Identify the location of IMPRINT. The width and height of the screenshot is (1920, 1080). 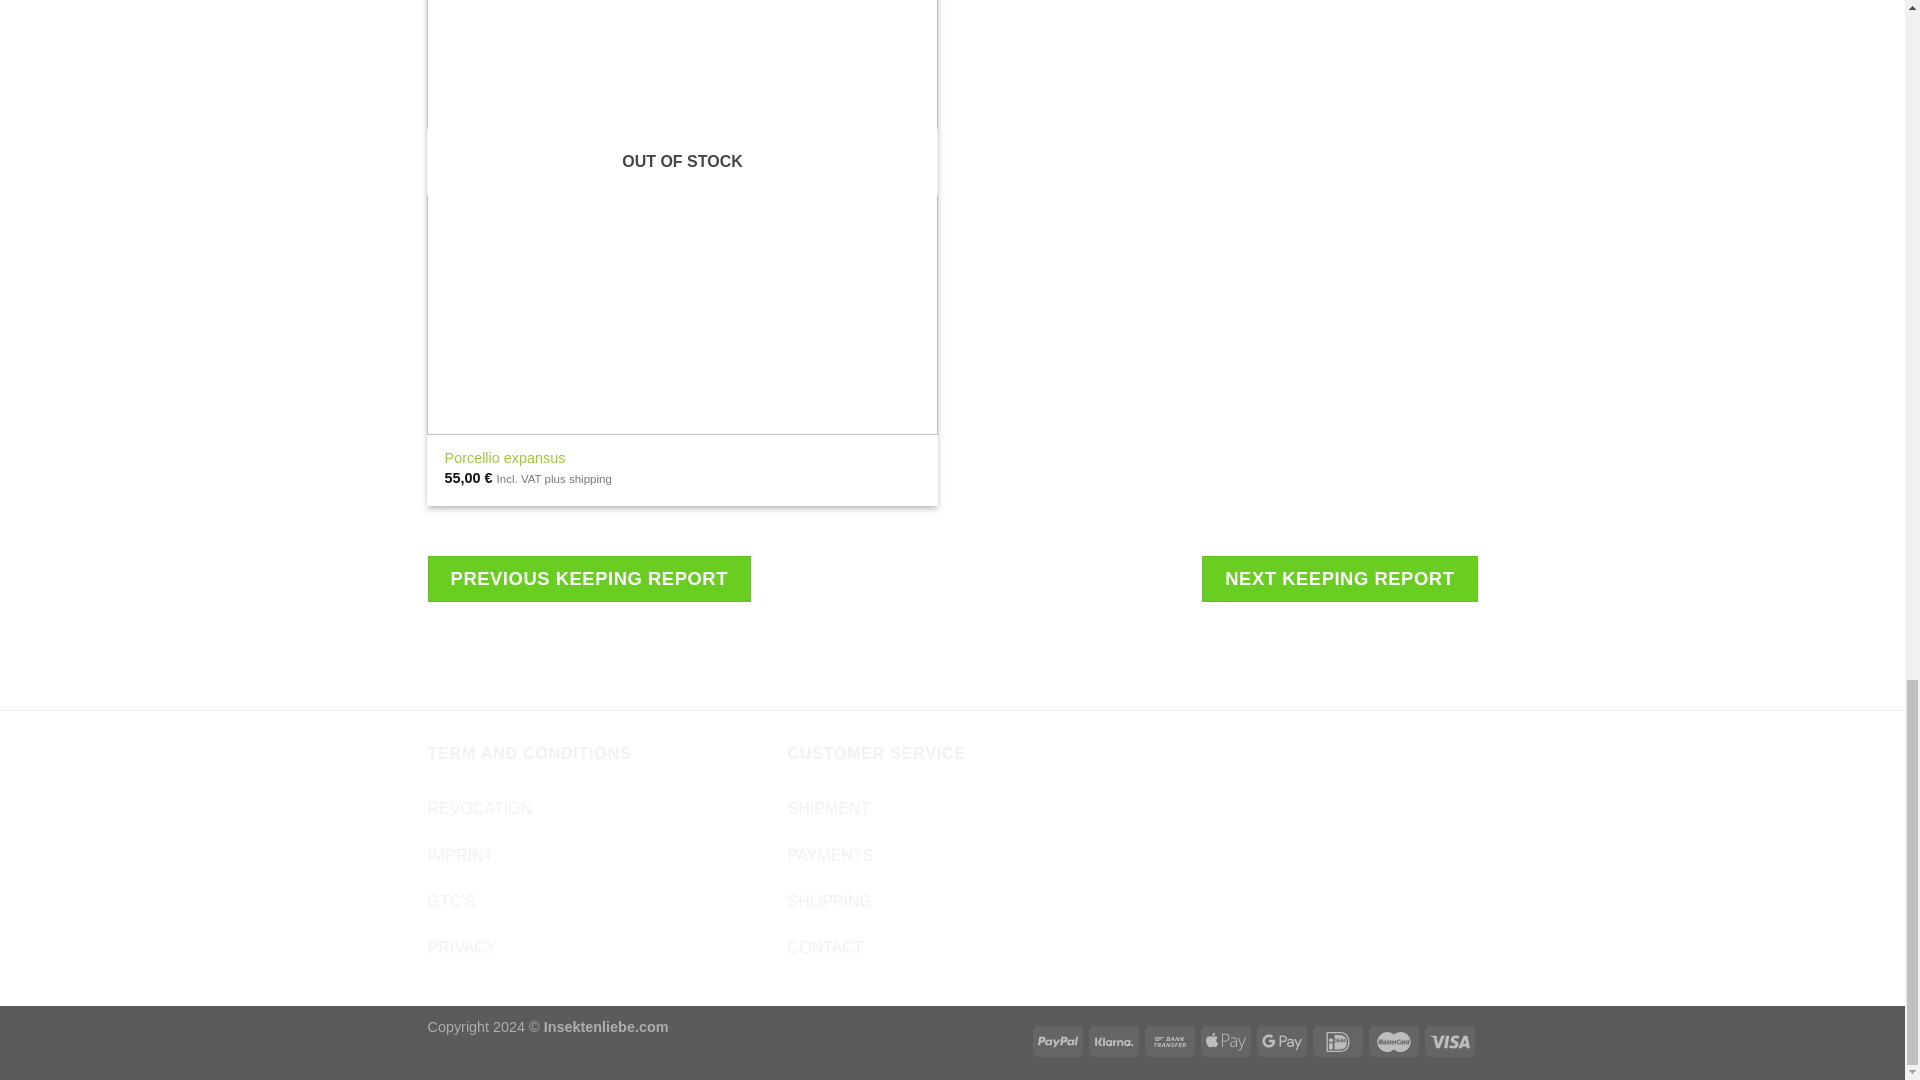
(460, 855).